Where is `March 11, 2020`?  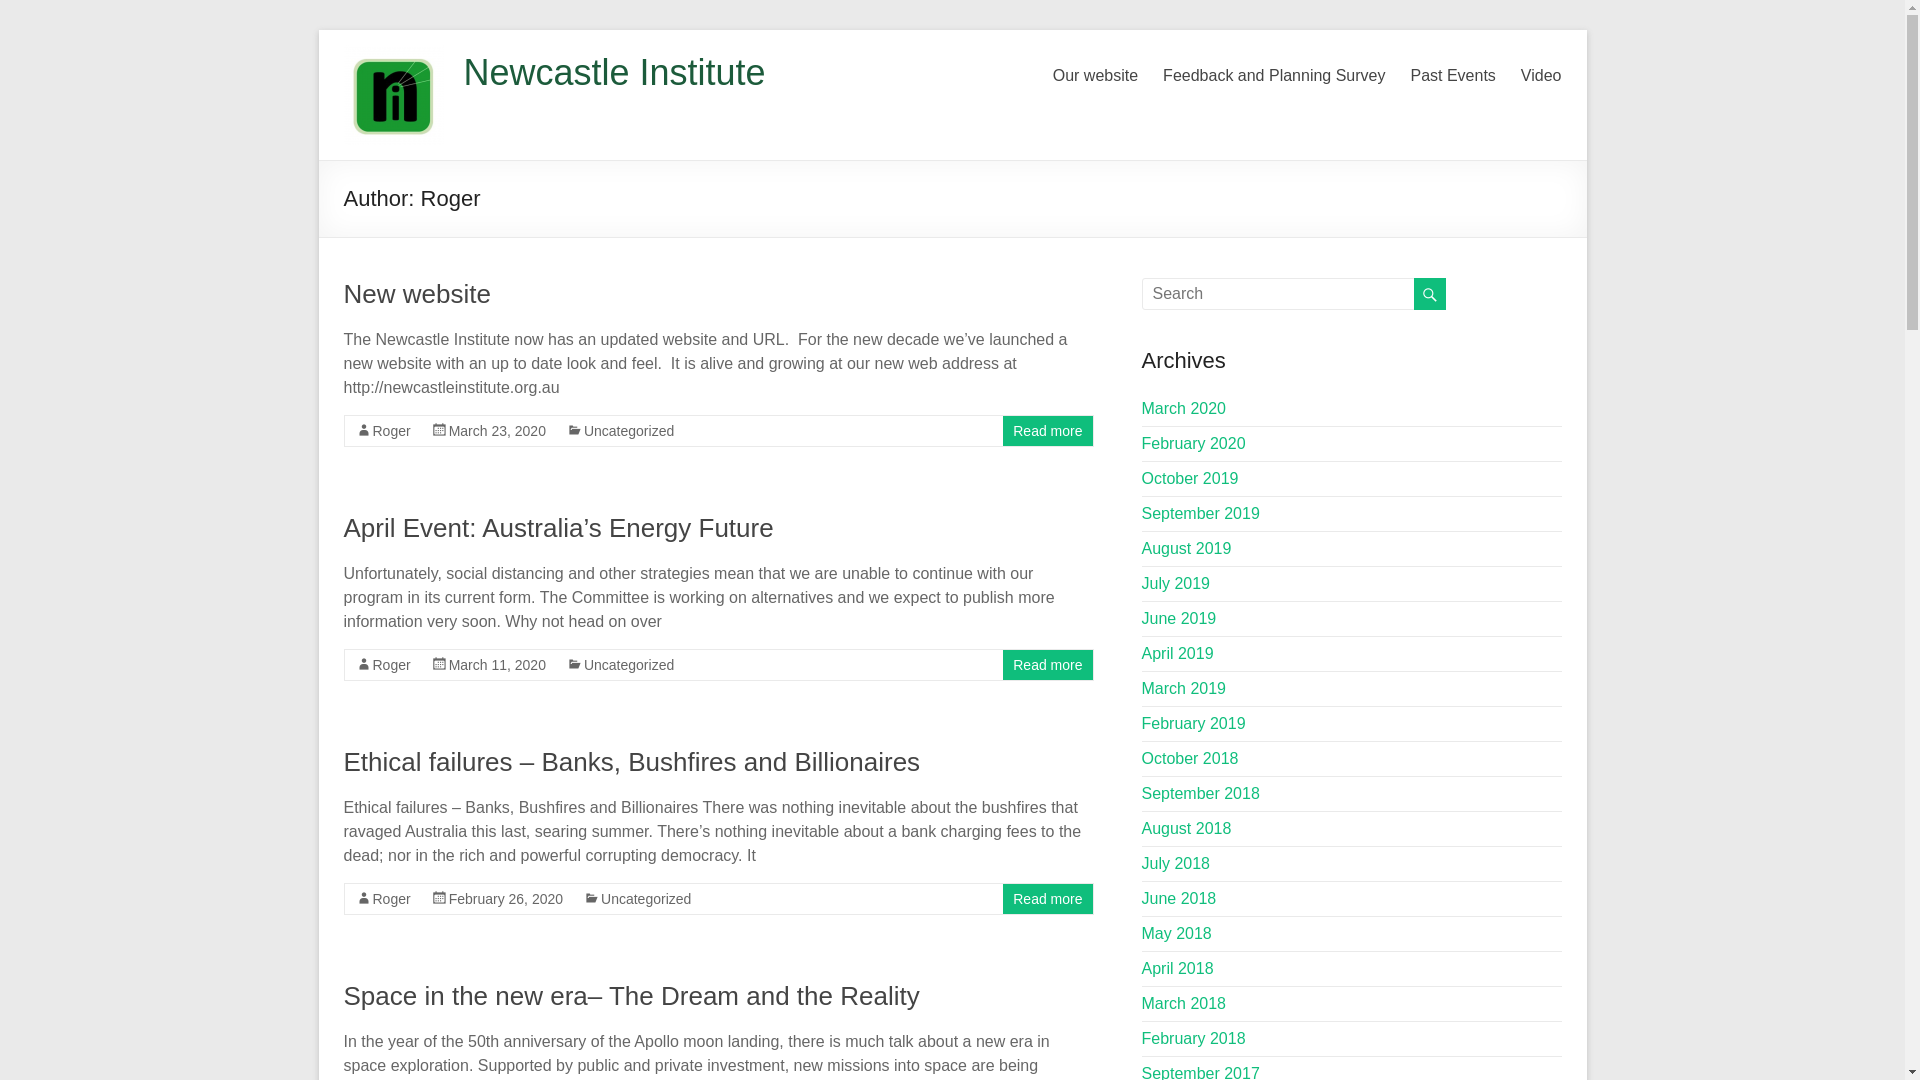 March 11, 2020 is located at coordinates (498, 665).